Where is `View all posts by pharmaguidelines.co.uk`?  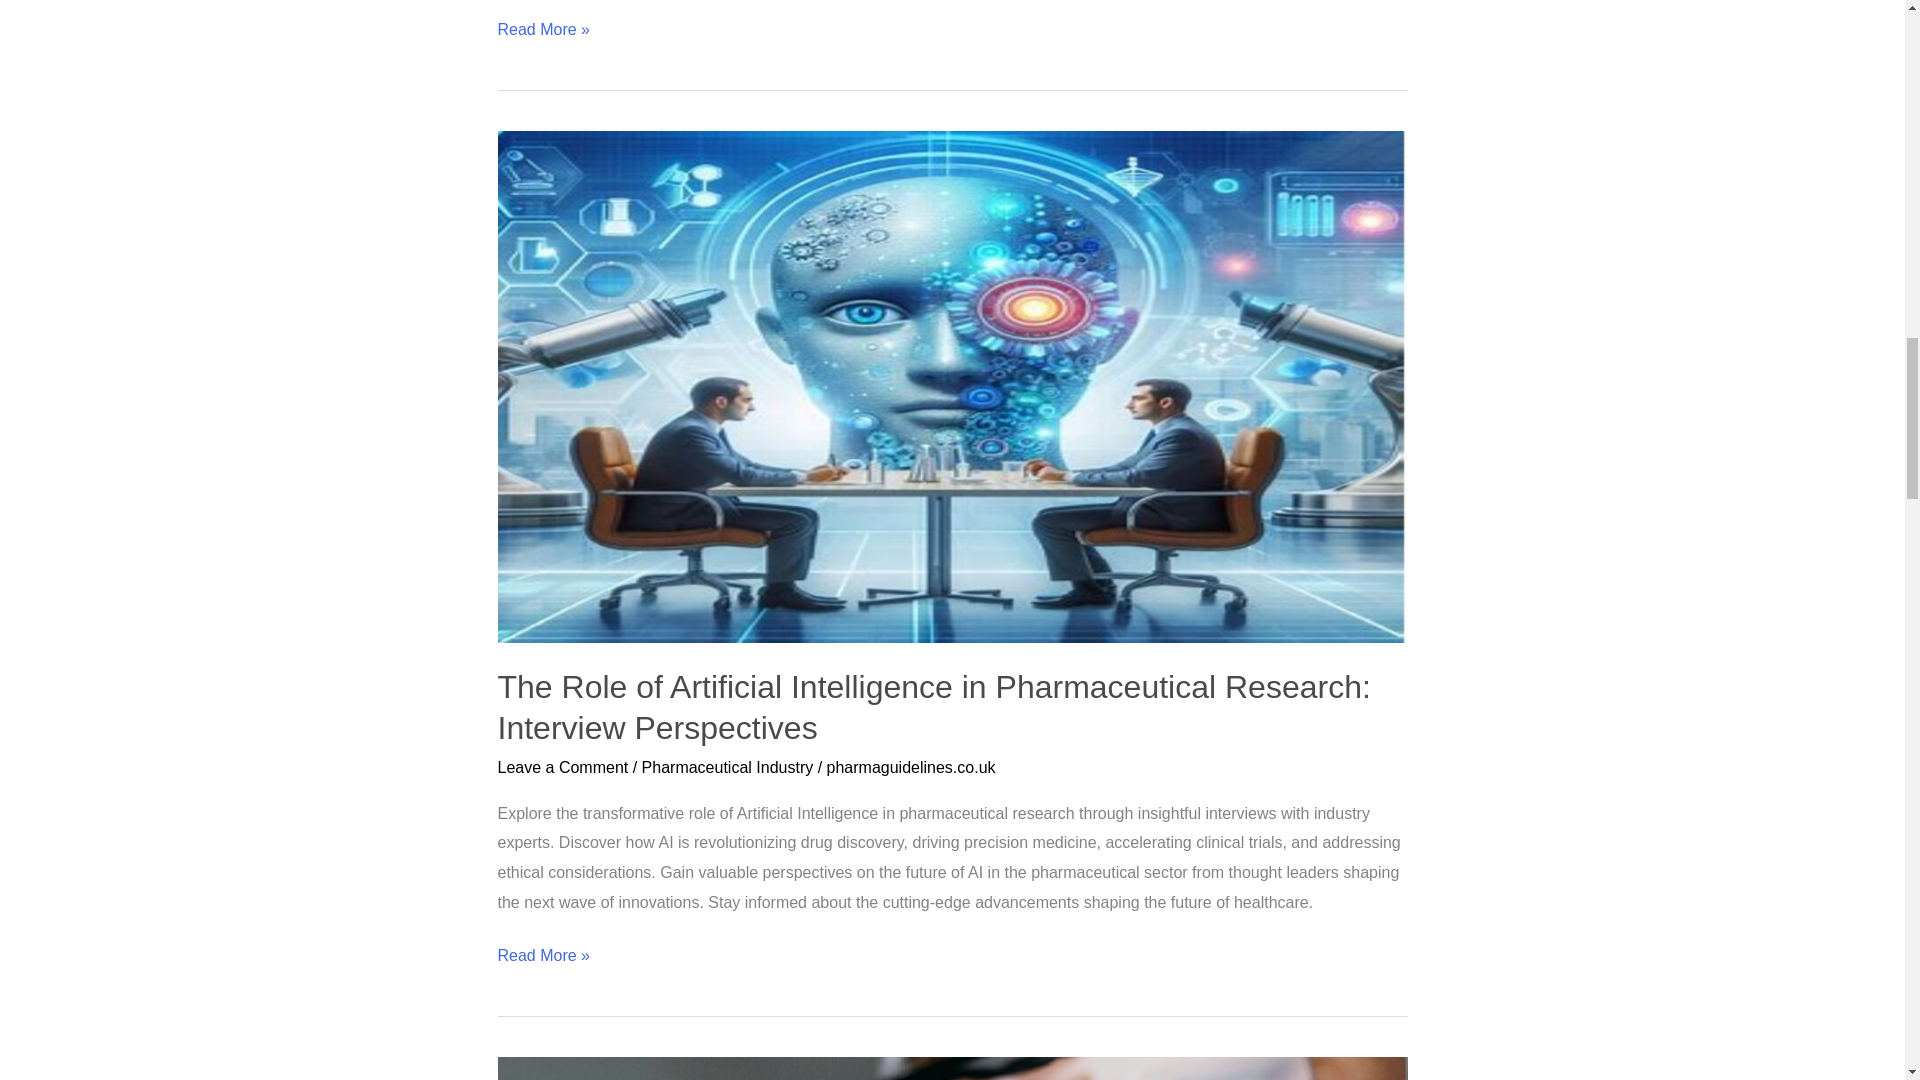 View all posts by pharmaguidelines.co.uk is located at coordinates (912, 768).